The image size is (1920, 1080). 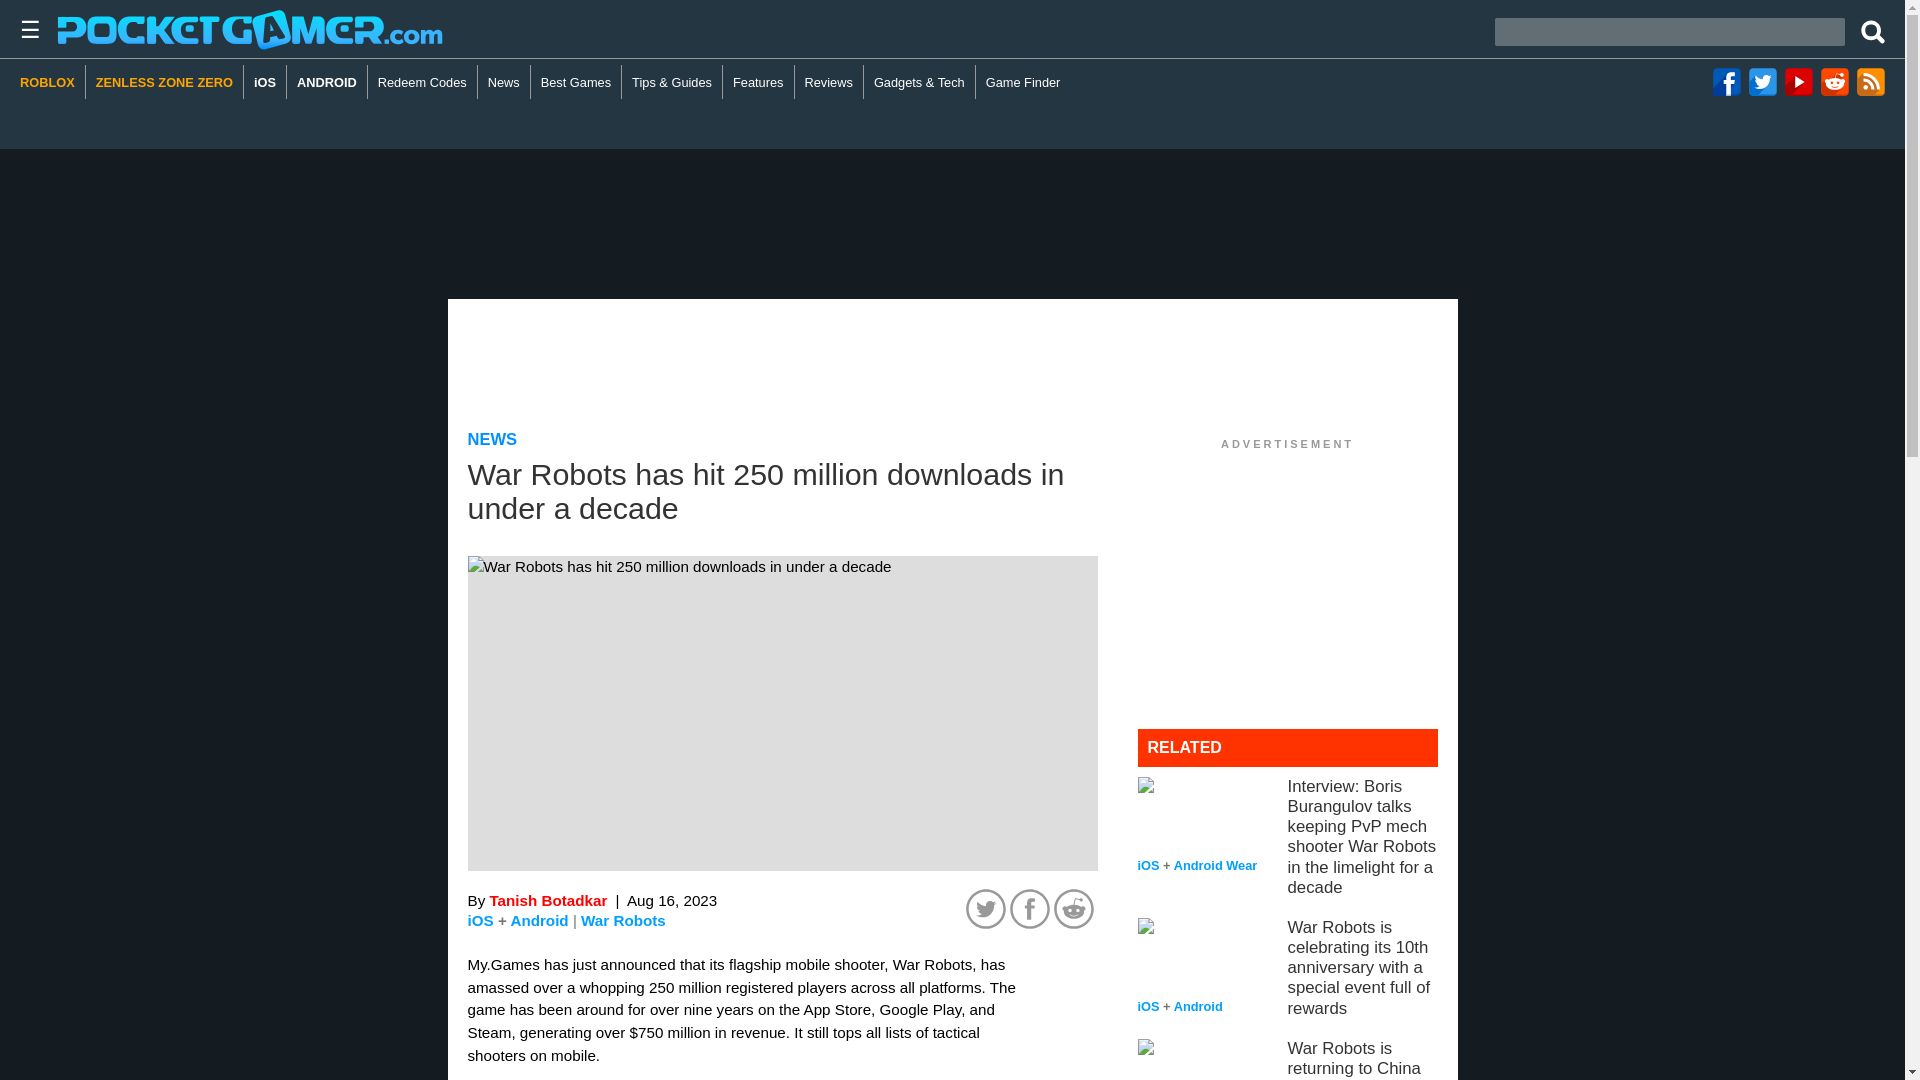 I want to click on Reviews, so click(x=829, y=82).